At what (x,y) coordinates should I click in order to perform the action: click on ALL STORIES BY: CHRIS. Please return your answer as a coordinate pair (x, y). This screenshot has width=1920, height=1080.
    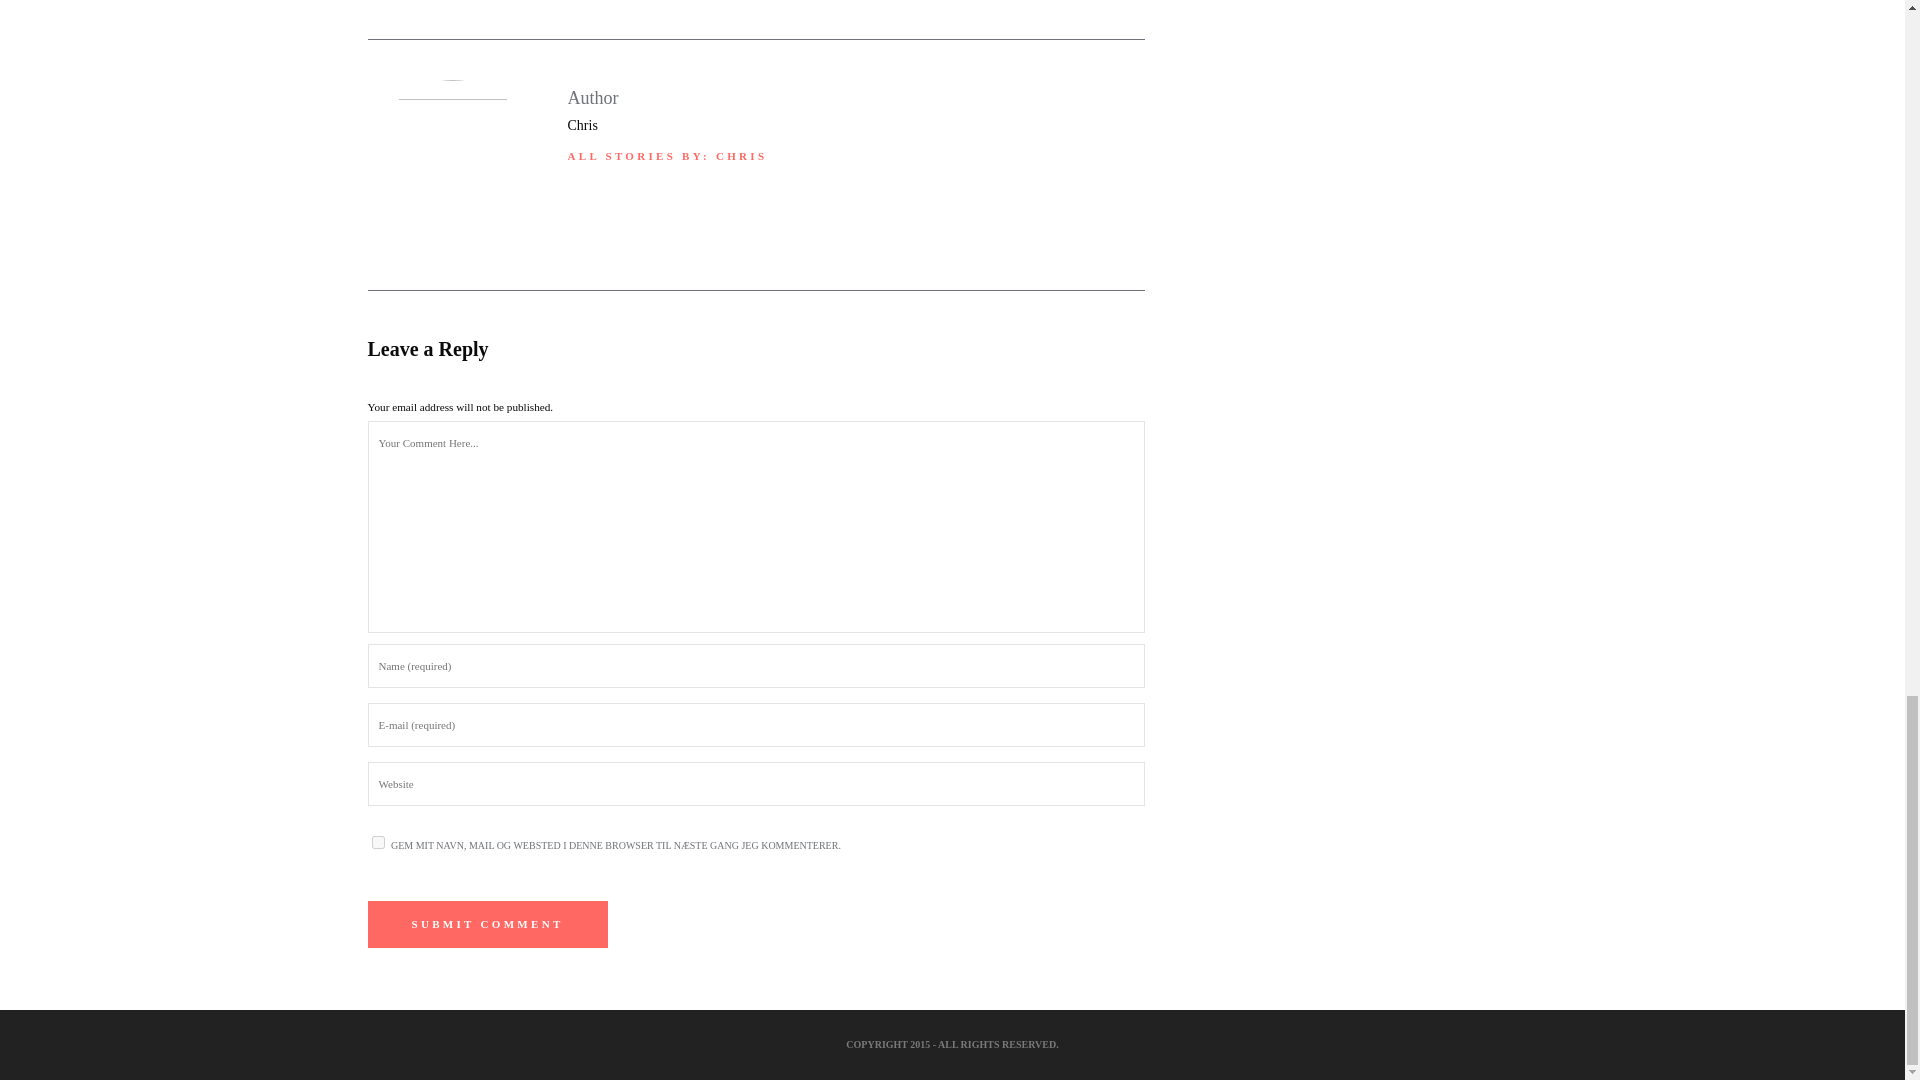
    Looking at the image, I should click on (668, 156).